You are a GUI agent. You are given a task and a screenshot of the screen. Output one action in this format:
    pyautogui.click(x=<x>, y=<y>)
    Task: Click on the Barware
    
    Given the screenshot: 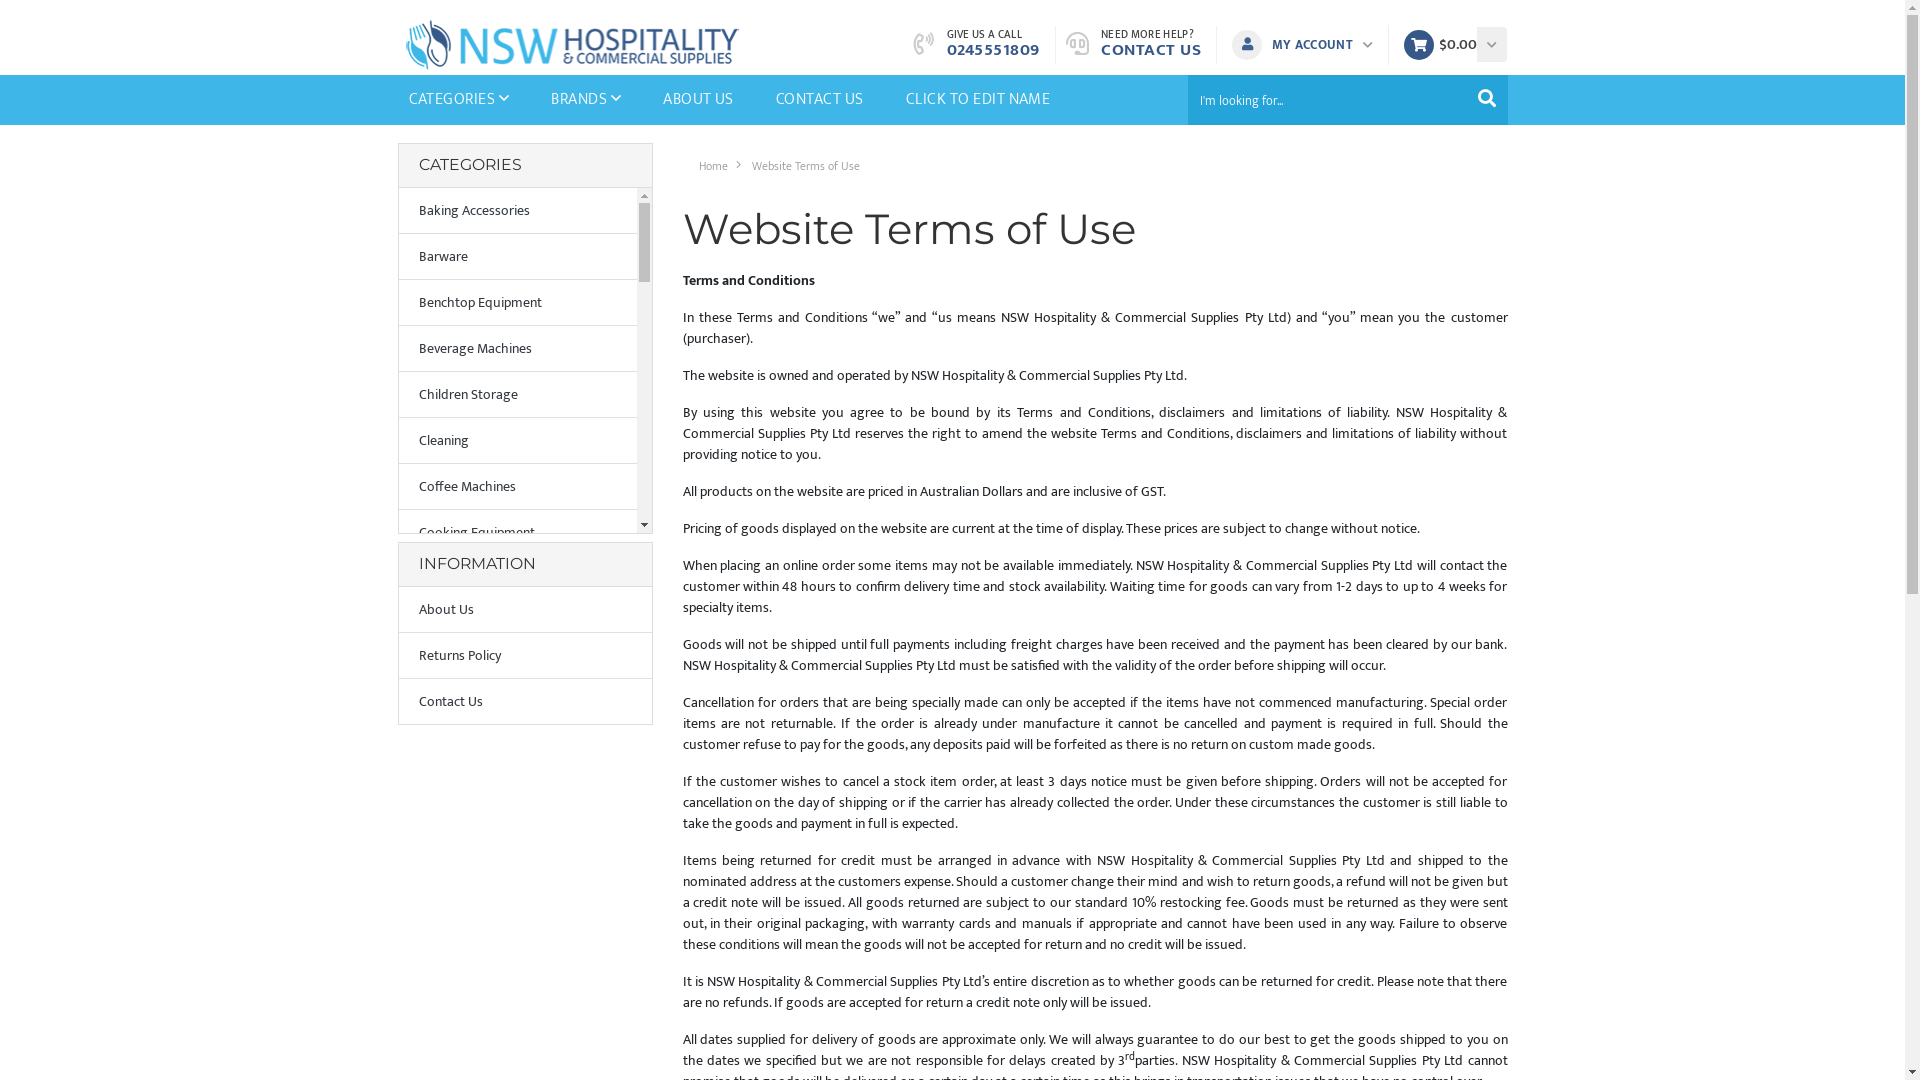 What is the action you would take?
    pyautogui.click(x=517, y=257)
    